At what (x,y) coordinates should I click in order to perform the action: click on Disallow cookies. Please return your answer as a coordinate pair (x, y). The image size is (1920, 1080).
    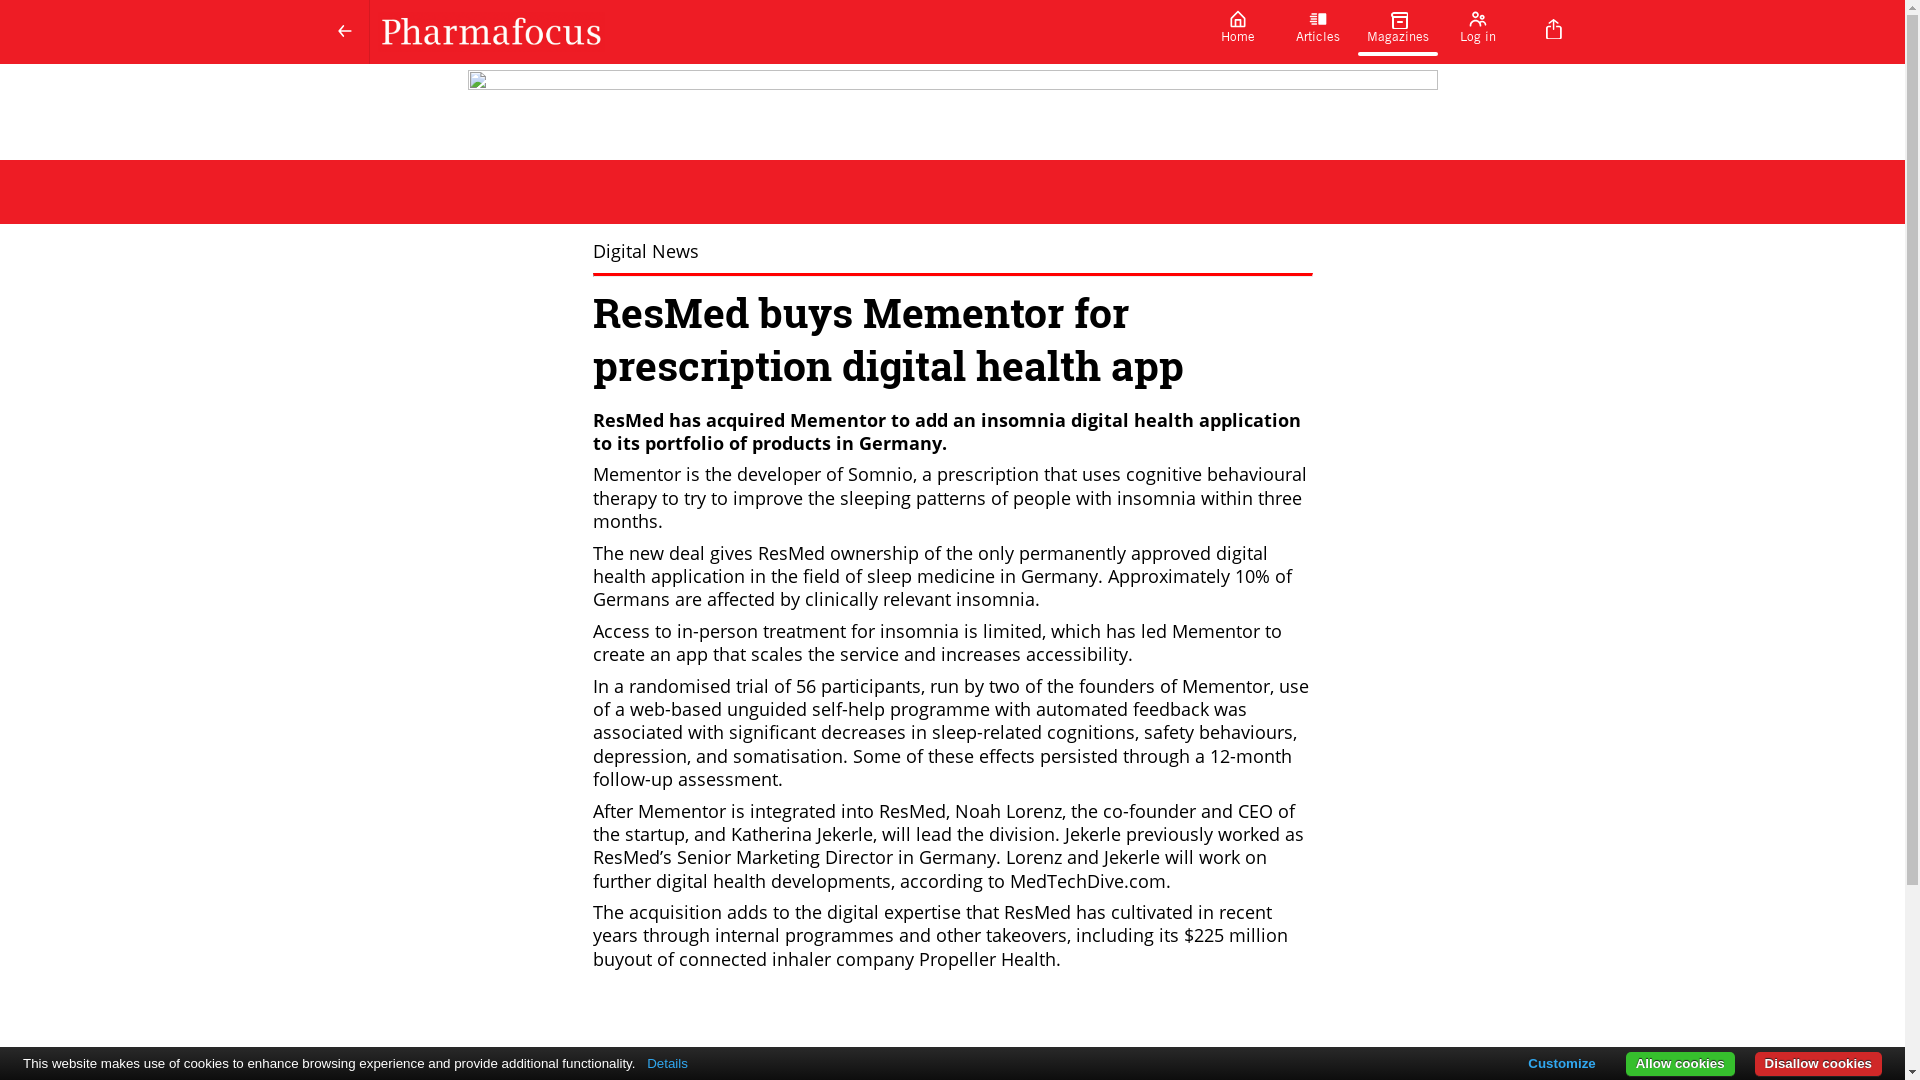
    Looking at the image, I should click on (1818, 1064).